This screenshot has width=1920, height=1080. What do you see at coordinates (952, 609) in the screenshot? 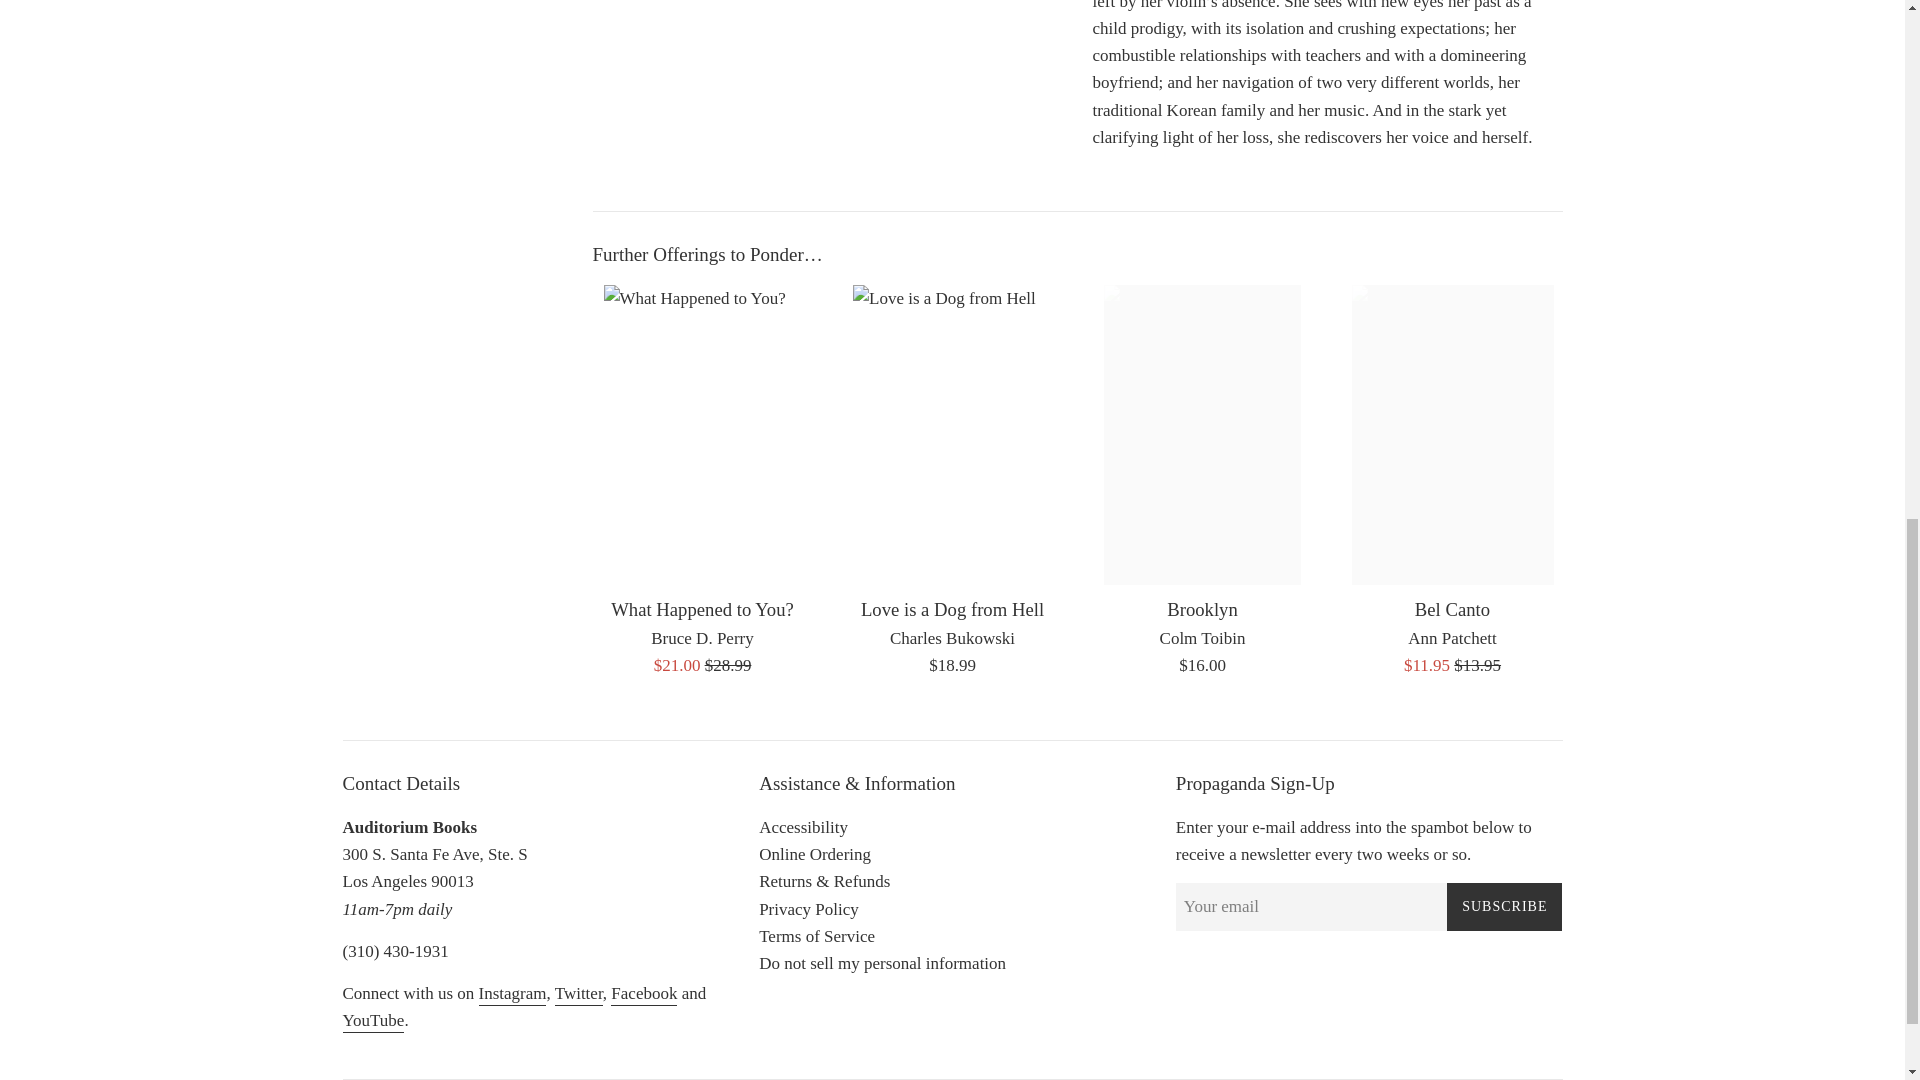
I see `Love is a Dog from Hell` at bounding box center [952, 609].